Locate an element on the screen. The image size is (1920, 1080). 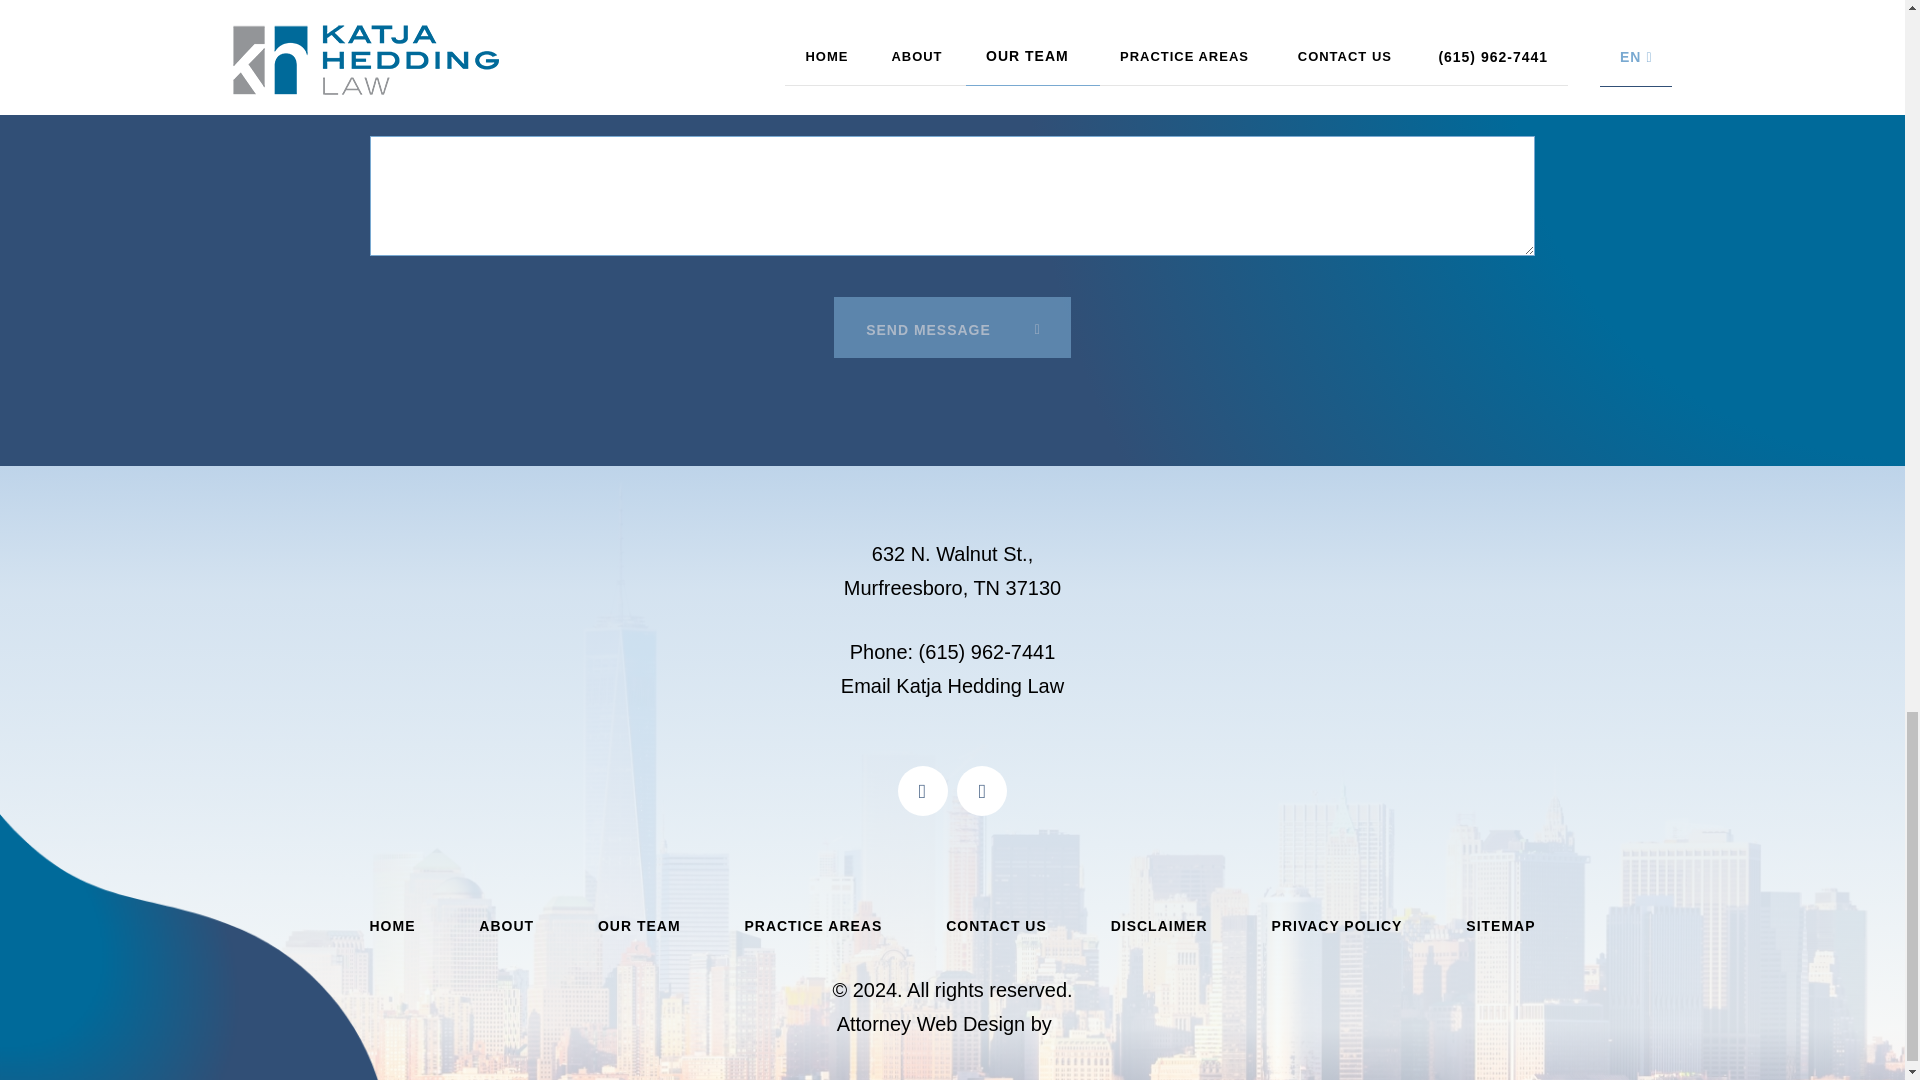
Email Katja Hedding Law is located at coordinates (952, 686).